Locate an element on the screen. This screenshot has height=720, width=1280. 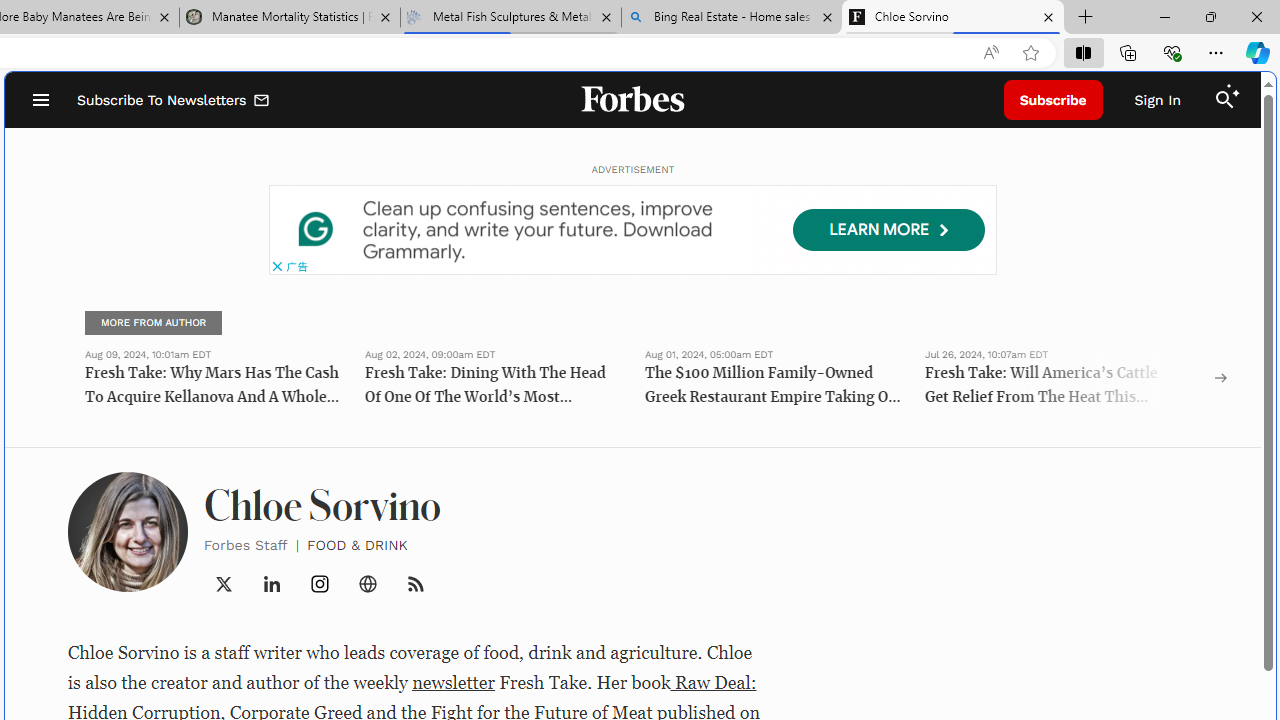
newsletter is located at coordinates (454, 682).